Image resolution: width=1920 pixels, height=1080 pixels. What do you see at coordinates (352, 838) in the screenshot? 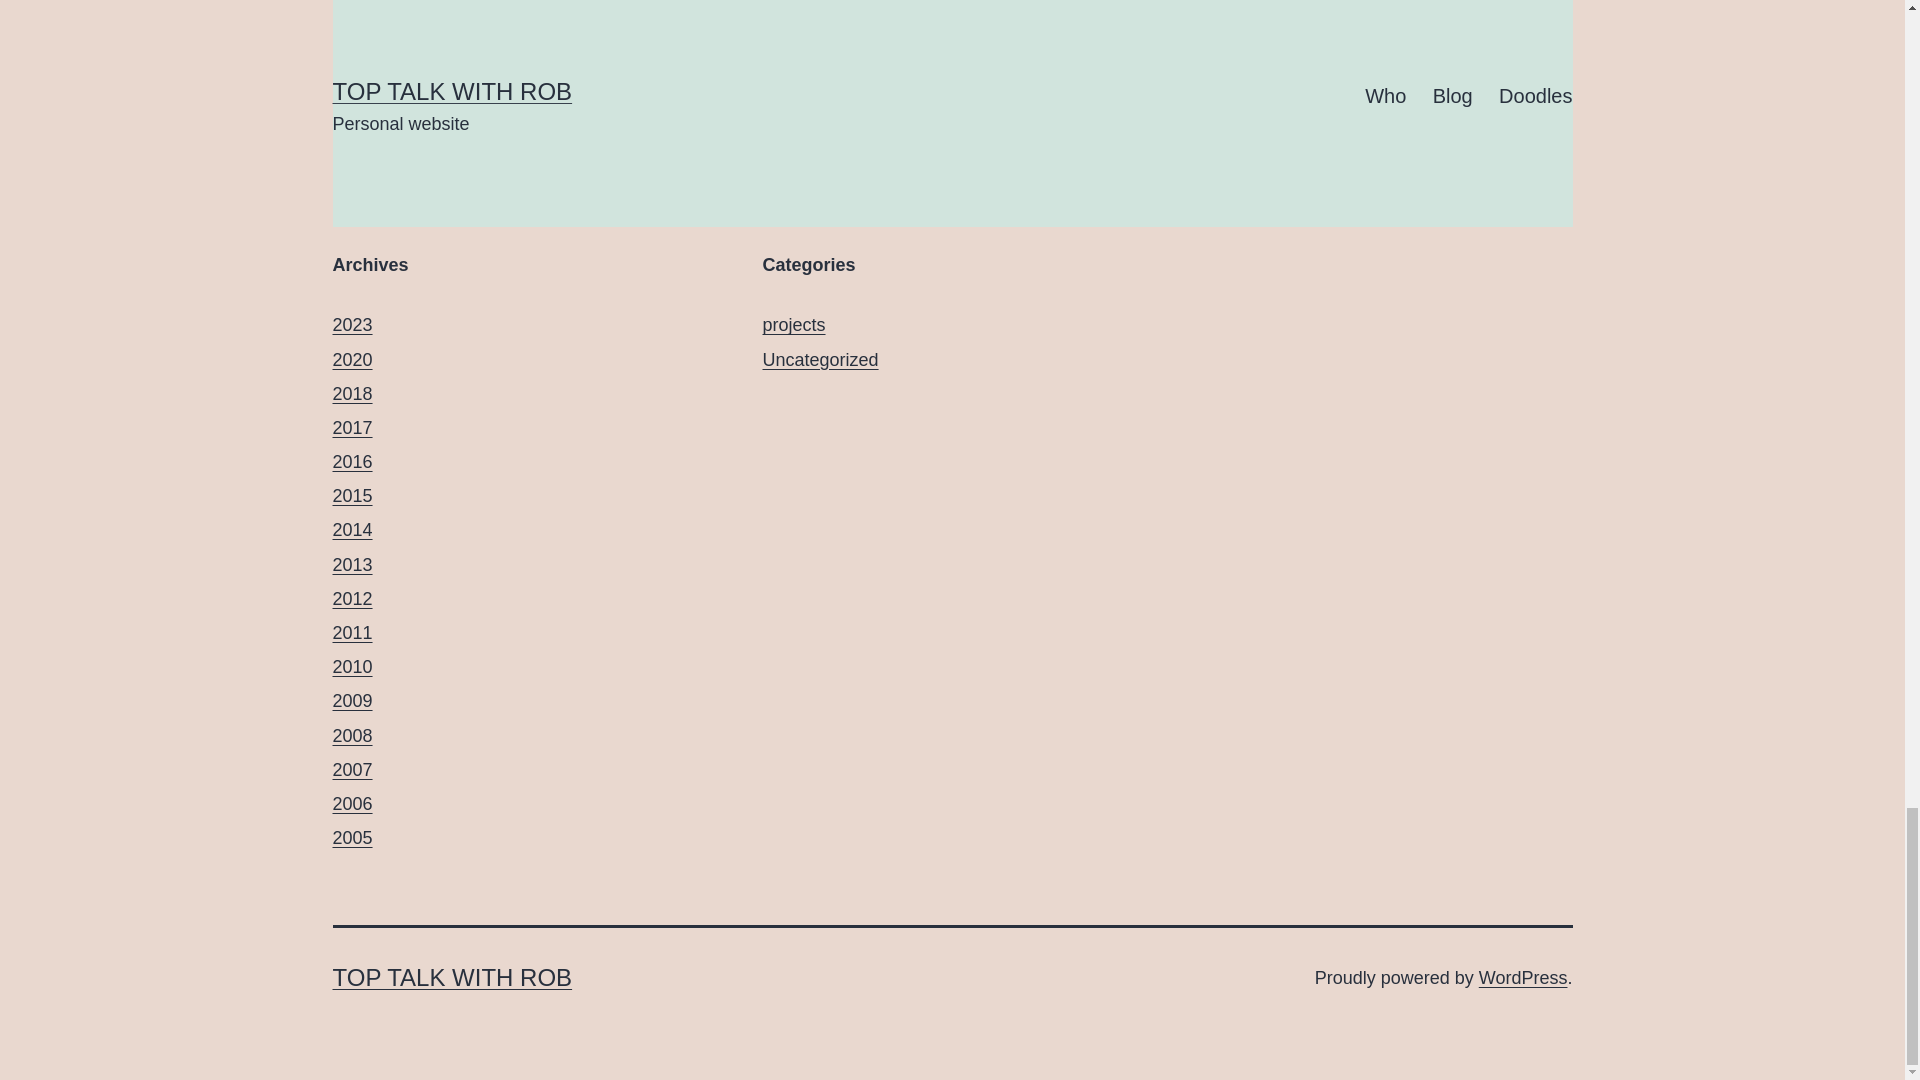
I see `2005` at bounding box center [352, 838].